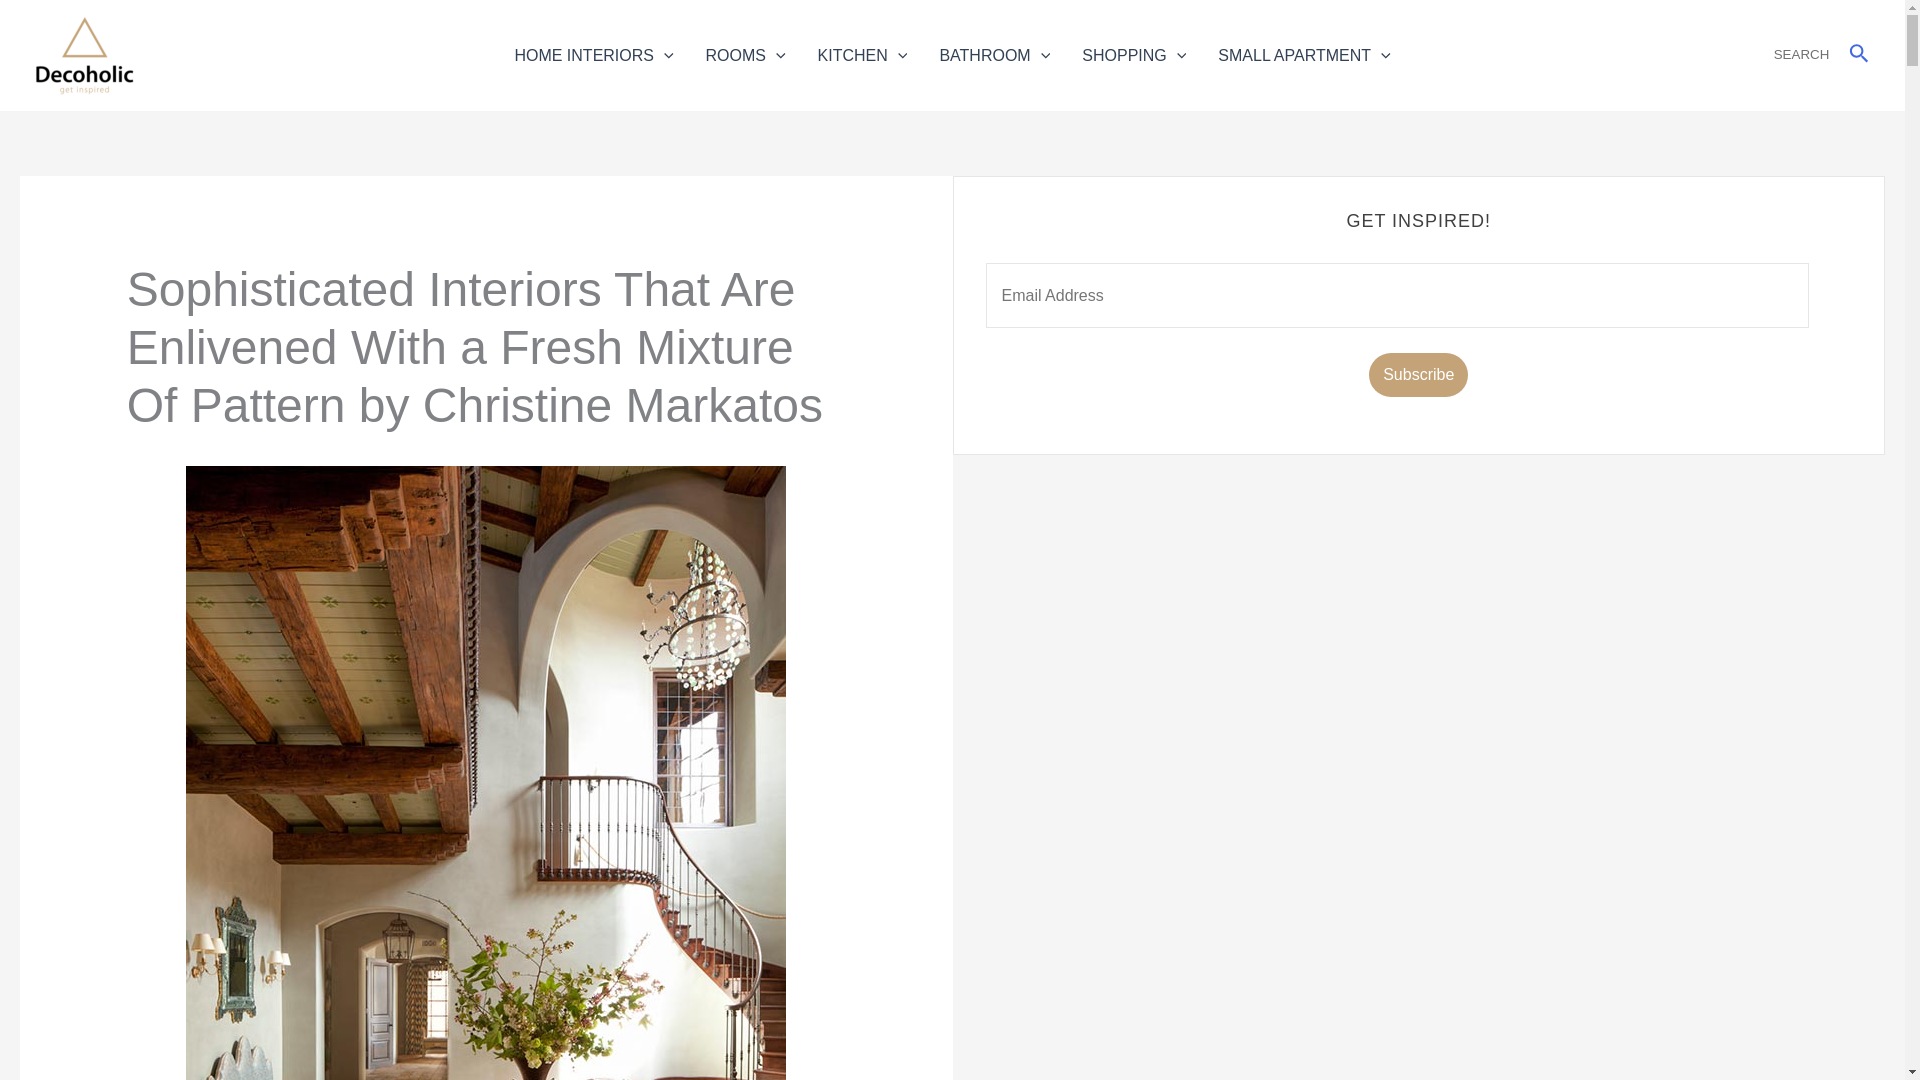  What do you see at coordinates (1303, 54) in the screenshot?
I see `SMALL APARTMENT` at bounding box center [1303, 54].